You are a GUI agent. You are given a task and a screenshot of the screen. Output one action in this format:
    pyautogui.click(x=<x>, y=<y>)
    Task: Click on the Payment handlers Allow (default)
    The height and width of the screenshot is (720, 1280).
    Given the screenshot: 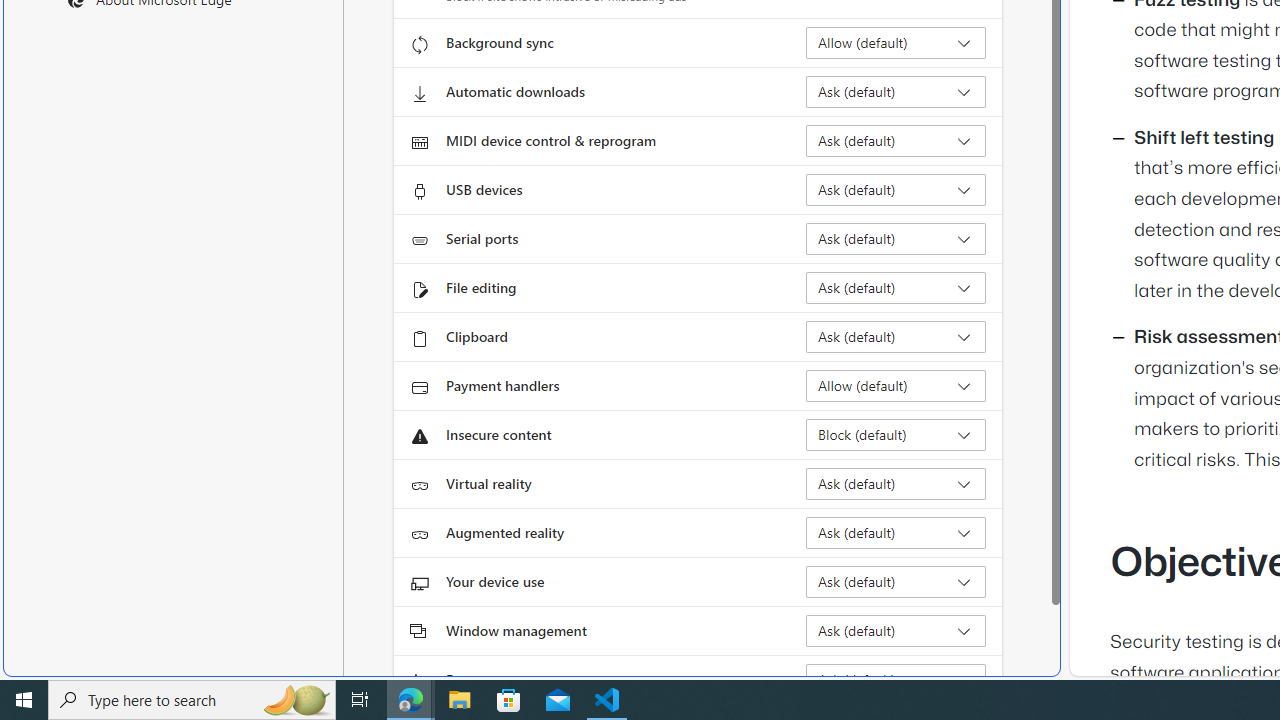 What is the action you would take?
    pyautogui.click(x=896, y=386)
    